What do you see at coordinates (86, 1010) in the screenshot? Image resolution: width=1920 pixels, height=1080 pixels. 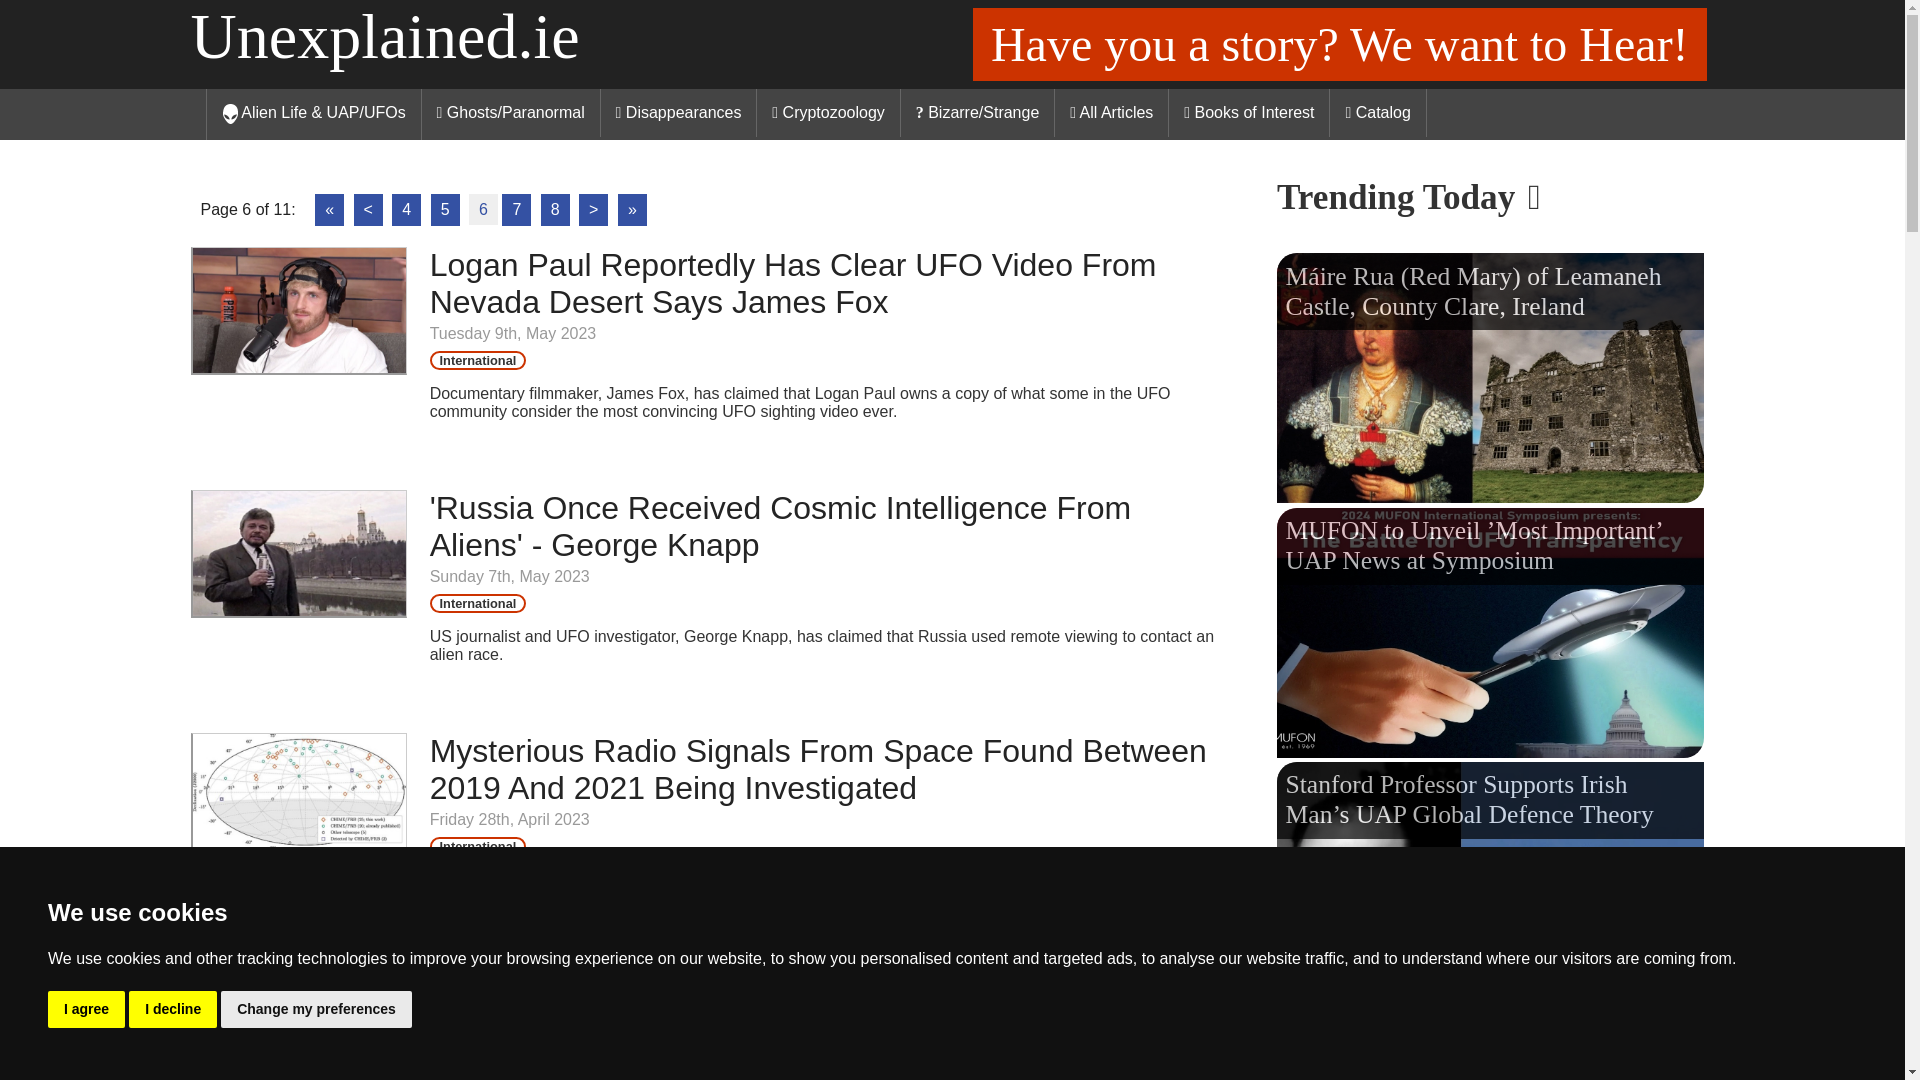 I see `I agree` at bounding box center [86, 1010].